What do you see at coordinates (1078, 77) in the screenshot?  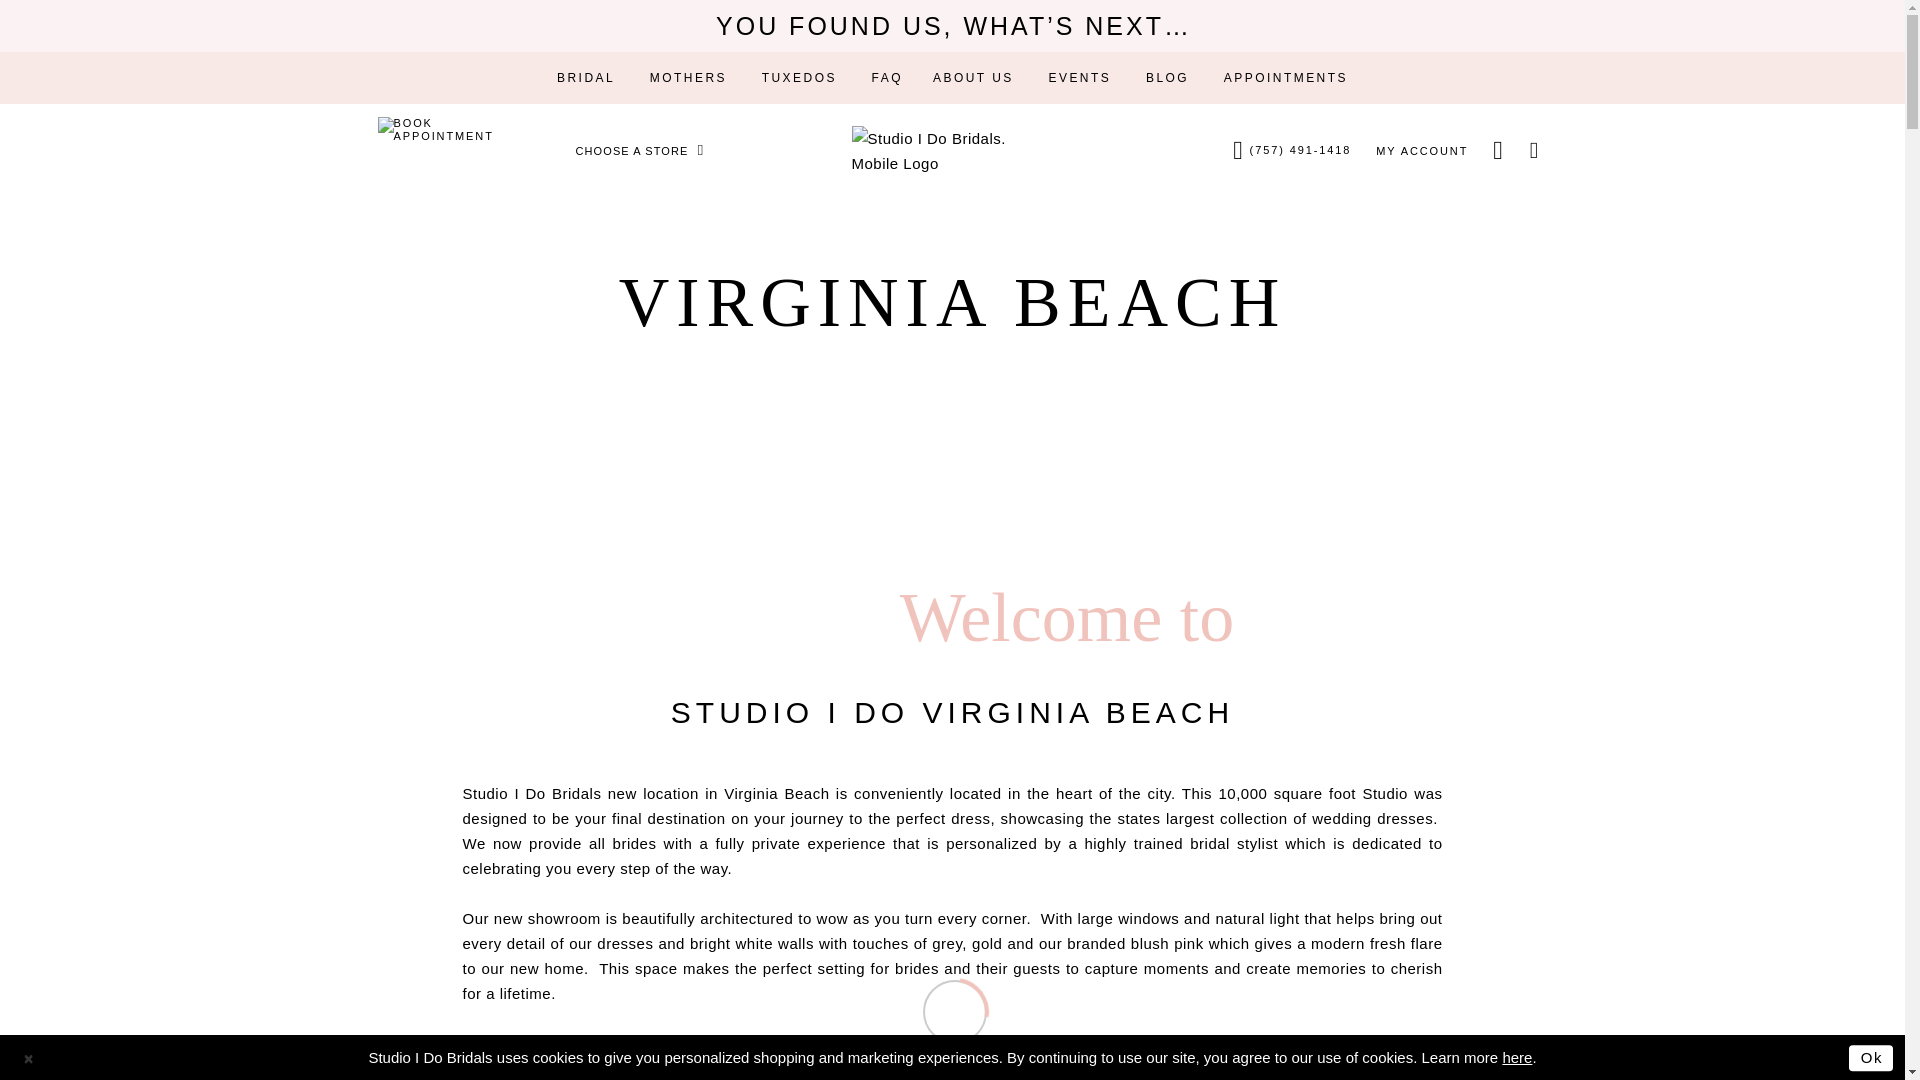 I see `EVENTS` at bounding box center [1078, 77].